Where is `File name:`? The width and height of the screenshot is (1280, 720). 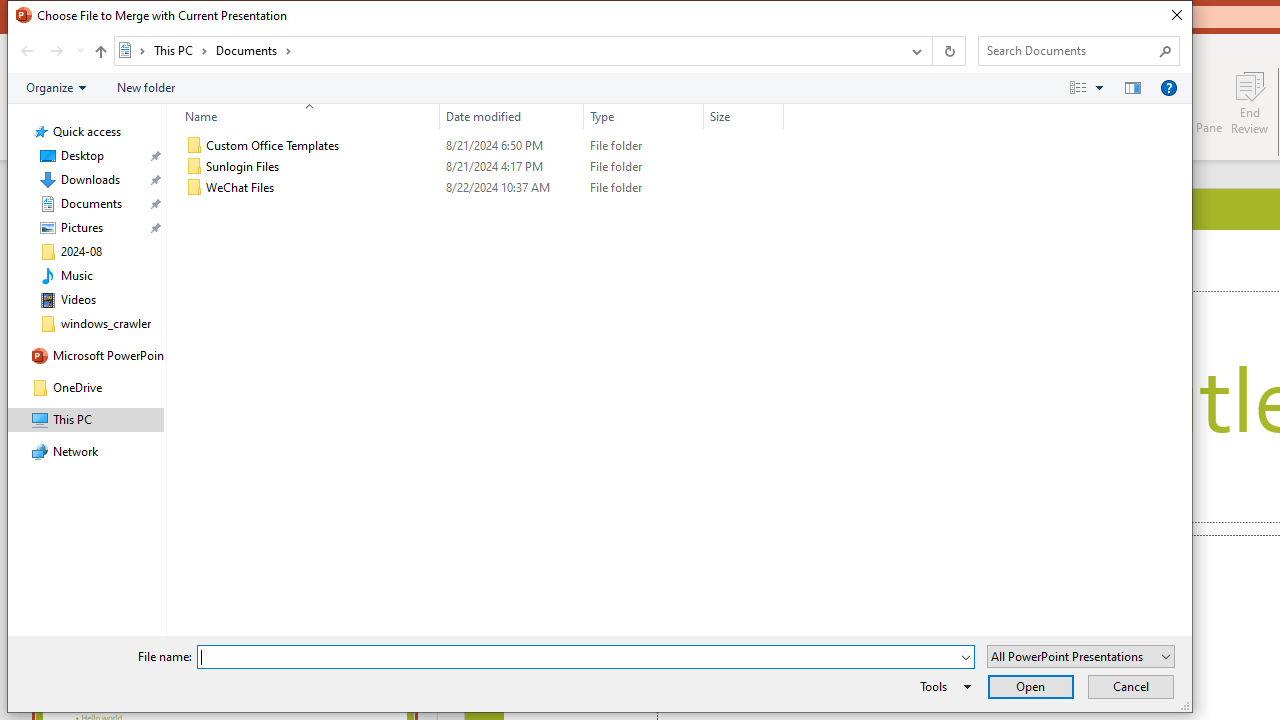 File name: is located at coordinates (586, 656).